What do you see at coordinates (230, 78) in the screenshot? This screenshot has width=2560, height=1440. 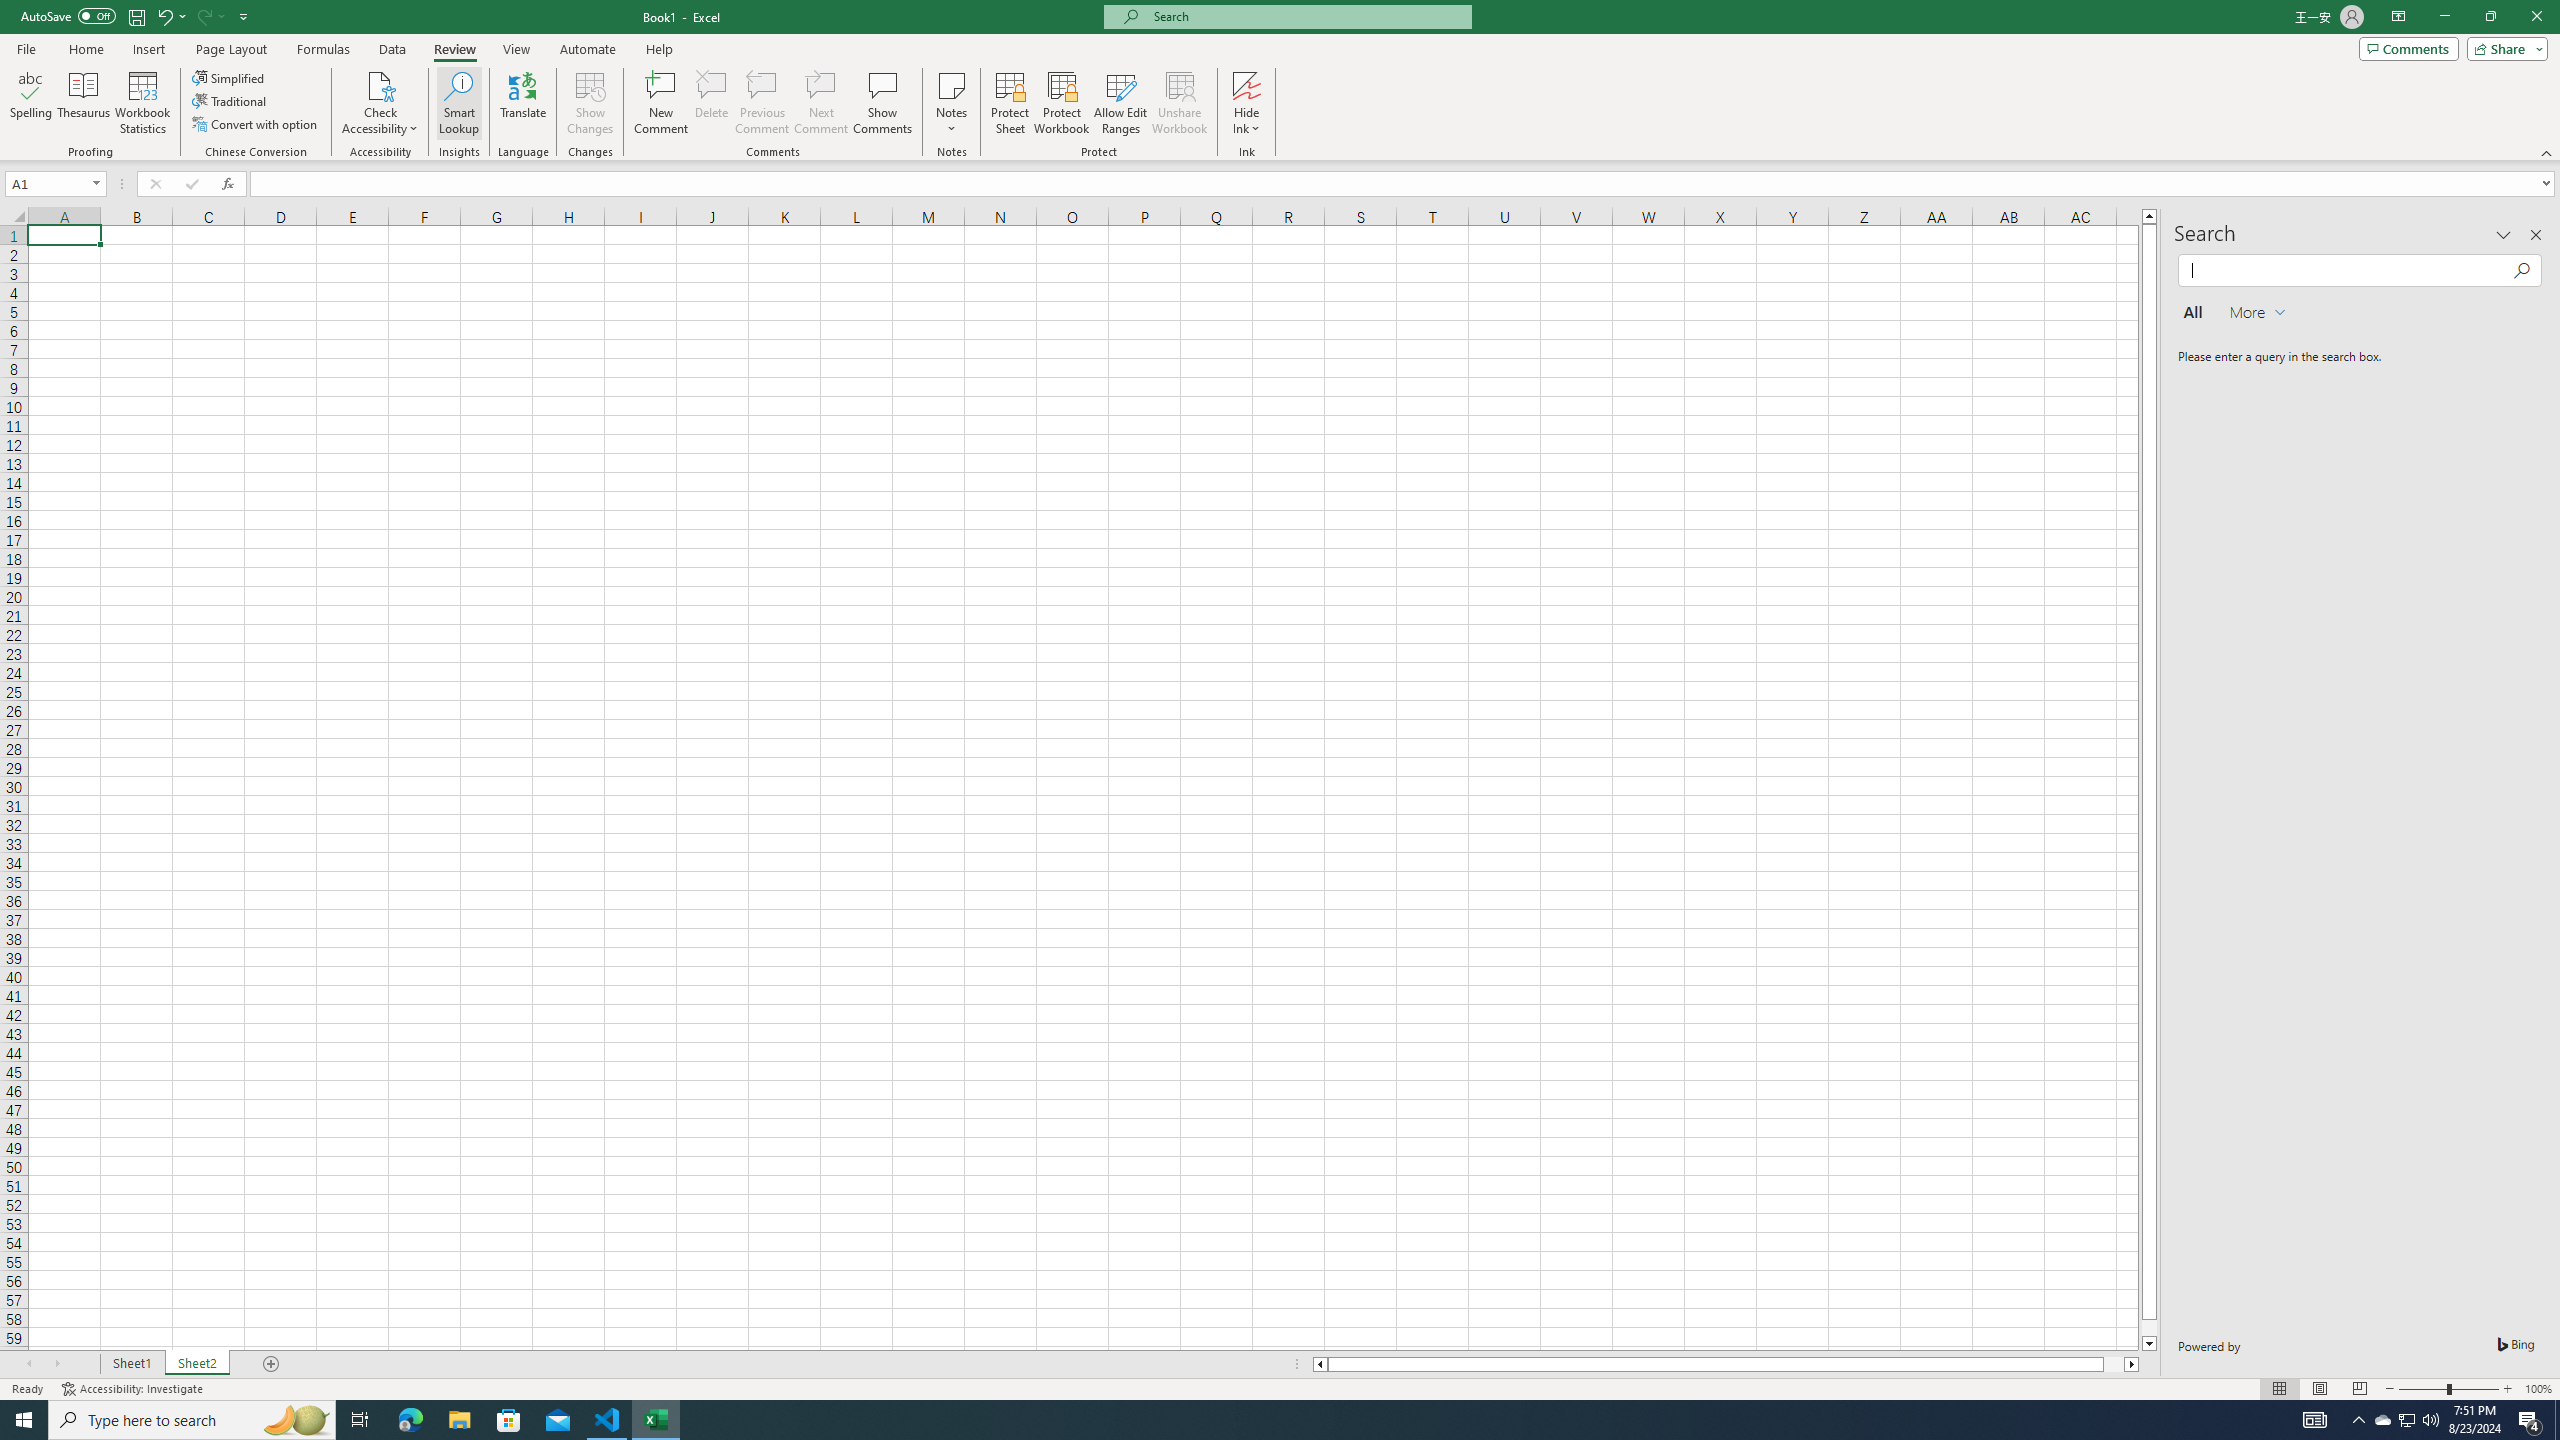 I see `Simplified` at bounding box center [230, 78].